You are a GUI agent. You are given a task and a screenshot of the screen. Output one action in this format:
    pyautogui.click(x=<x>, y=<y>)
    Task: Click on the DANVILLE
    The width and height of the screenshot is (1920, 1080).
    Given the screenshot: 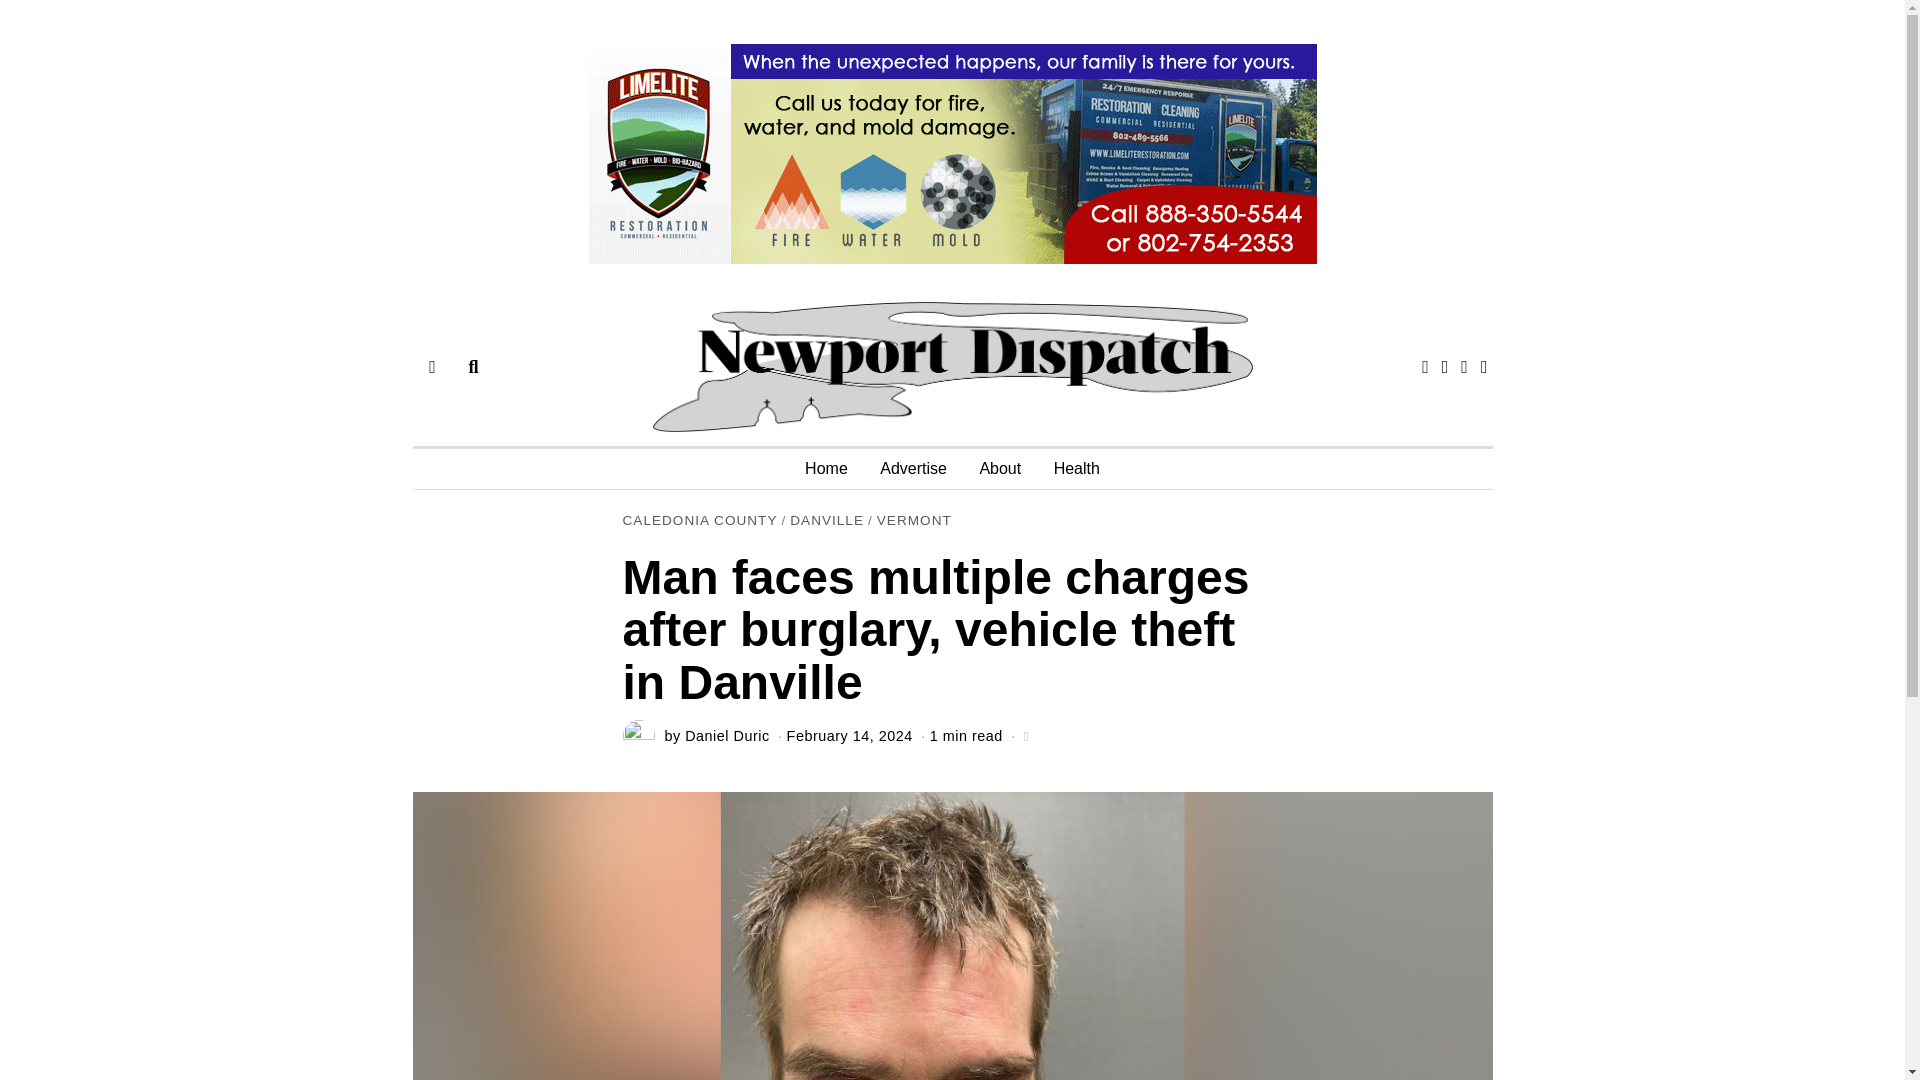 What is the action you would take?
    pyautogui.click(x=826, y=522)
    